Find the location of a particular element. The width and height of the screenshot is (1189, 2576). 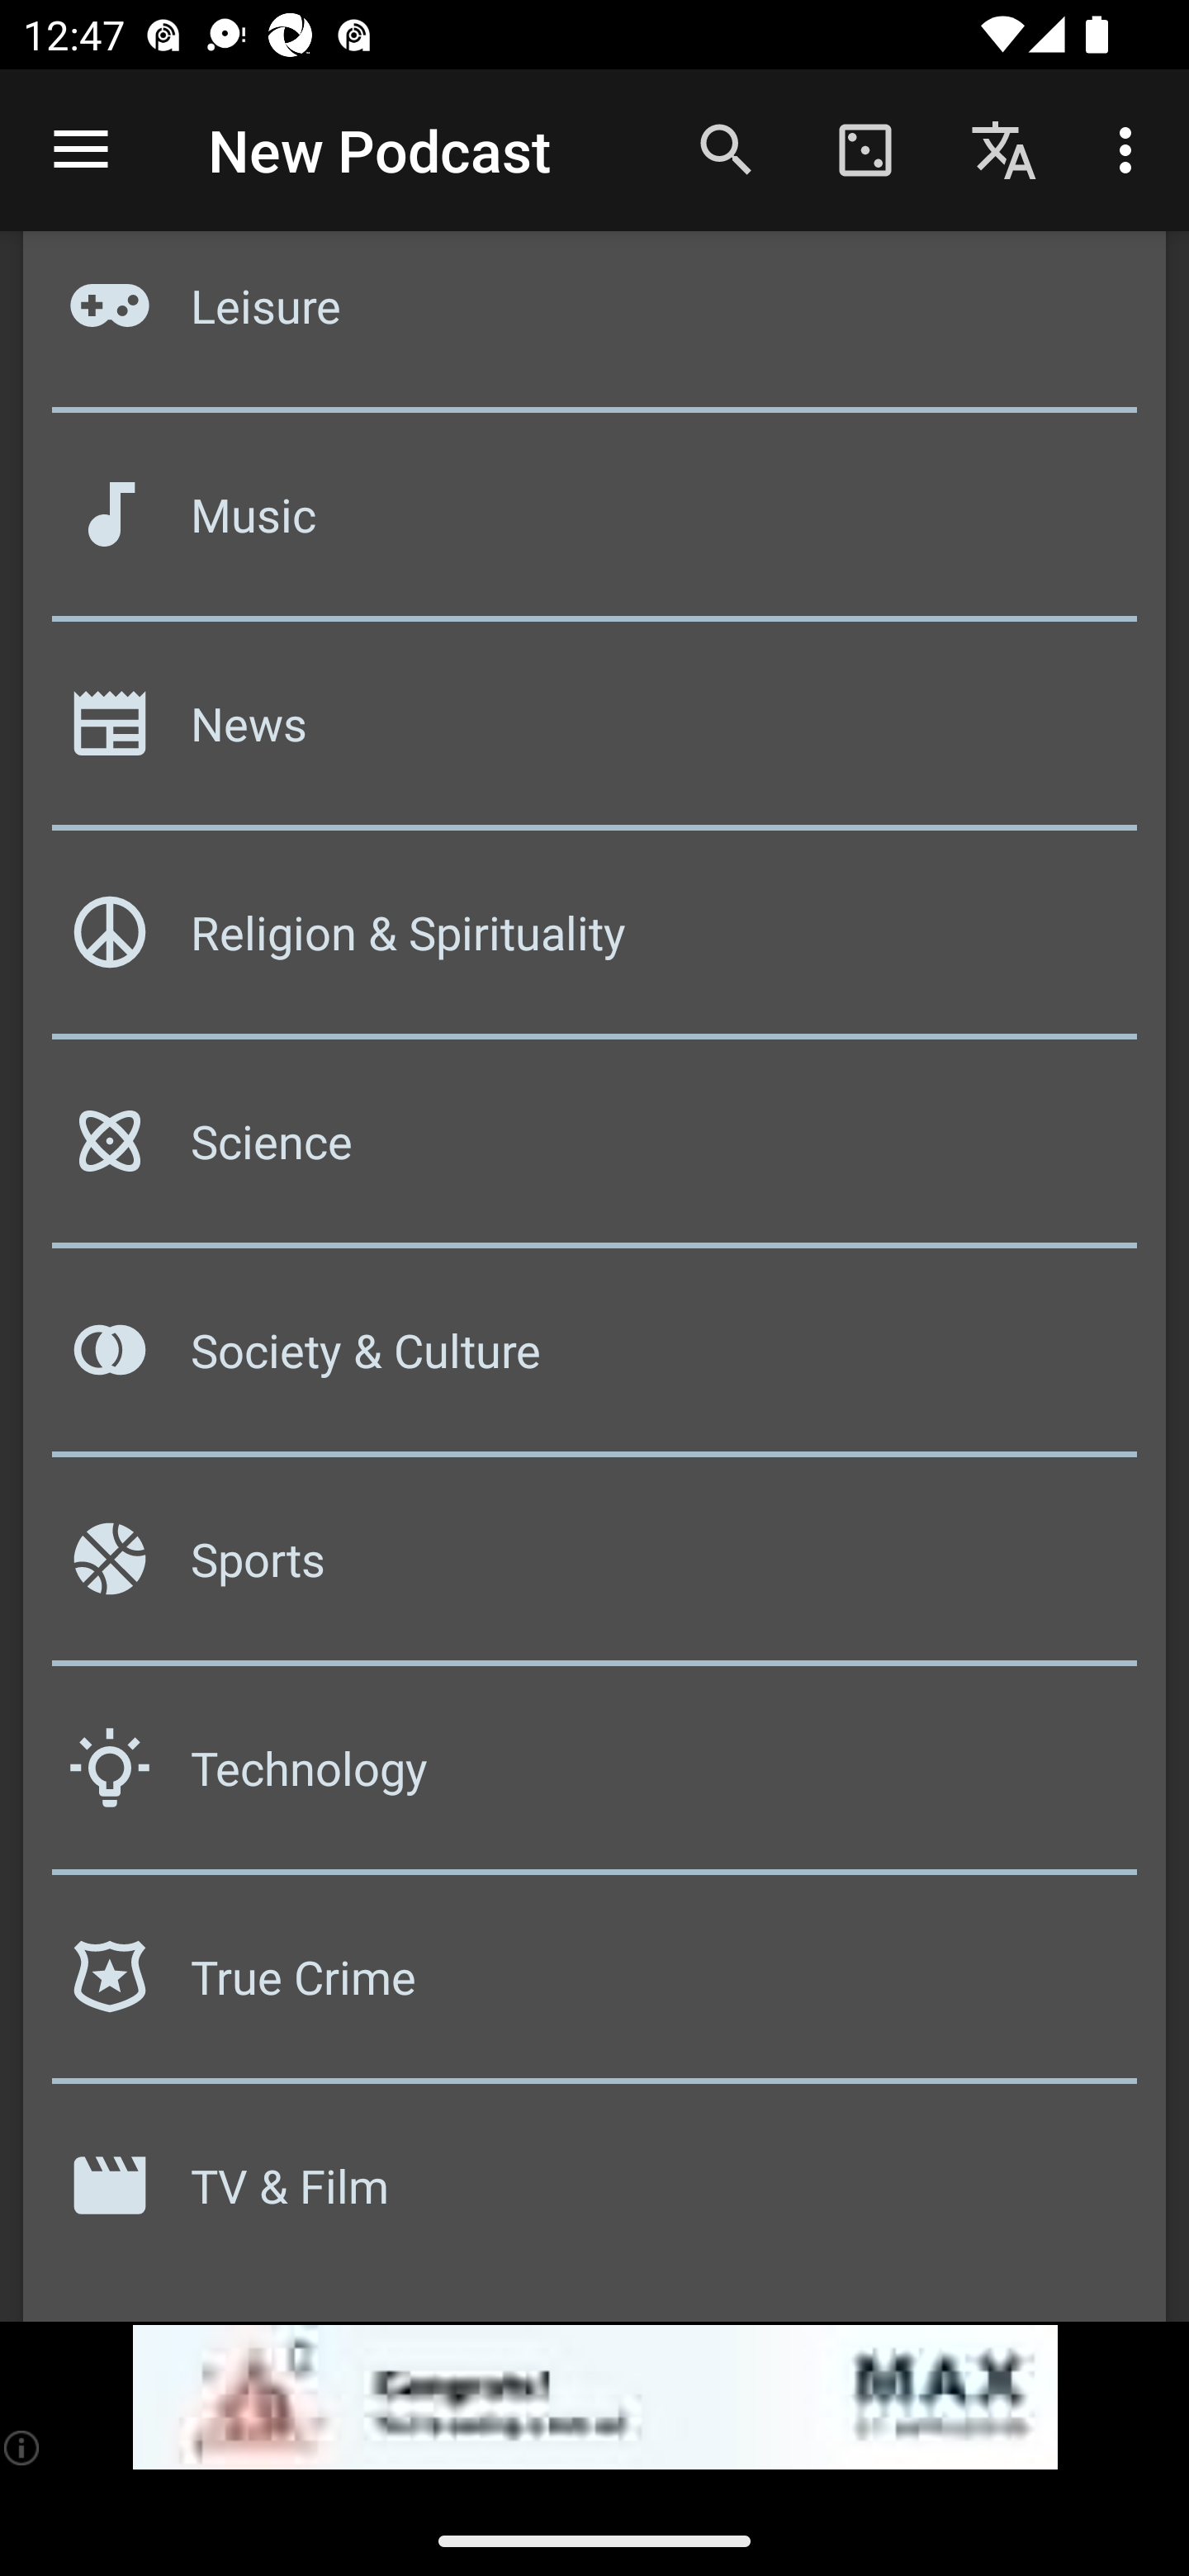

Music is located at coordinates (594, 527).